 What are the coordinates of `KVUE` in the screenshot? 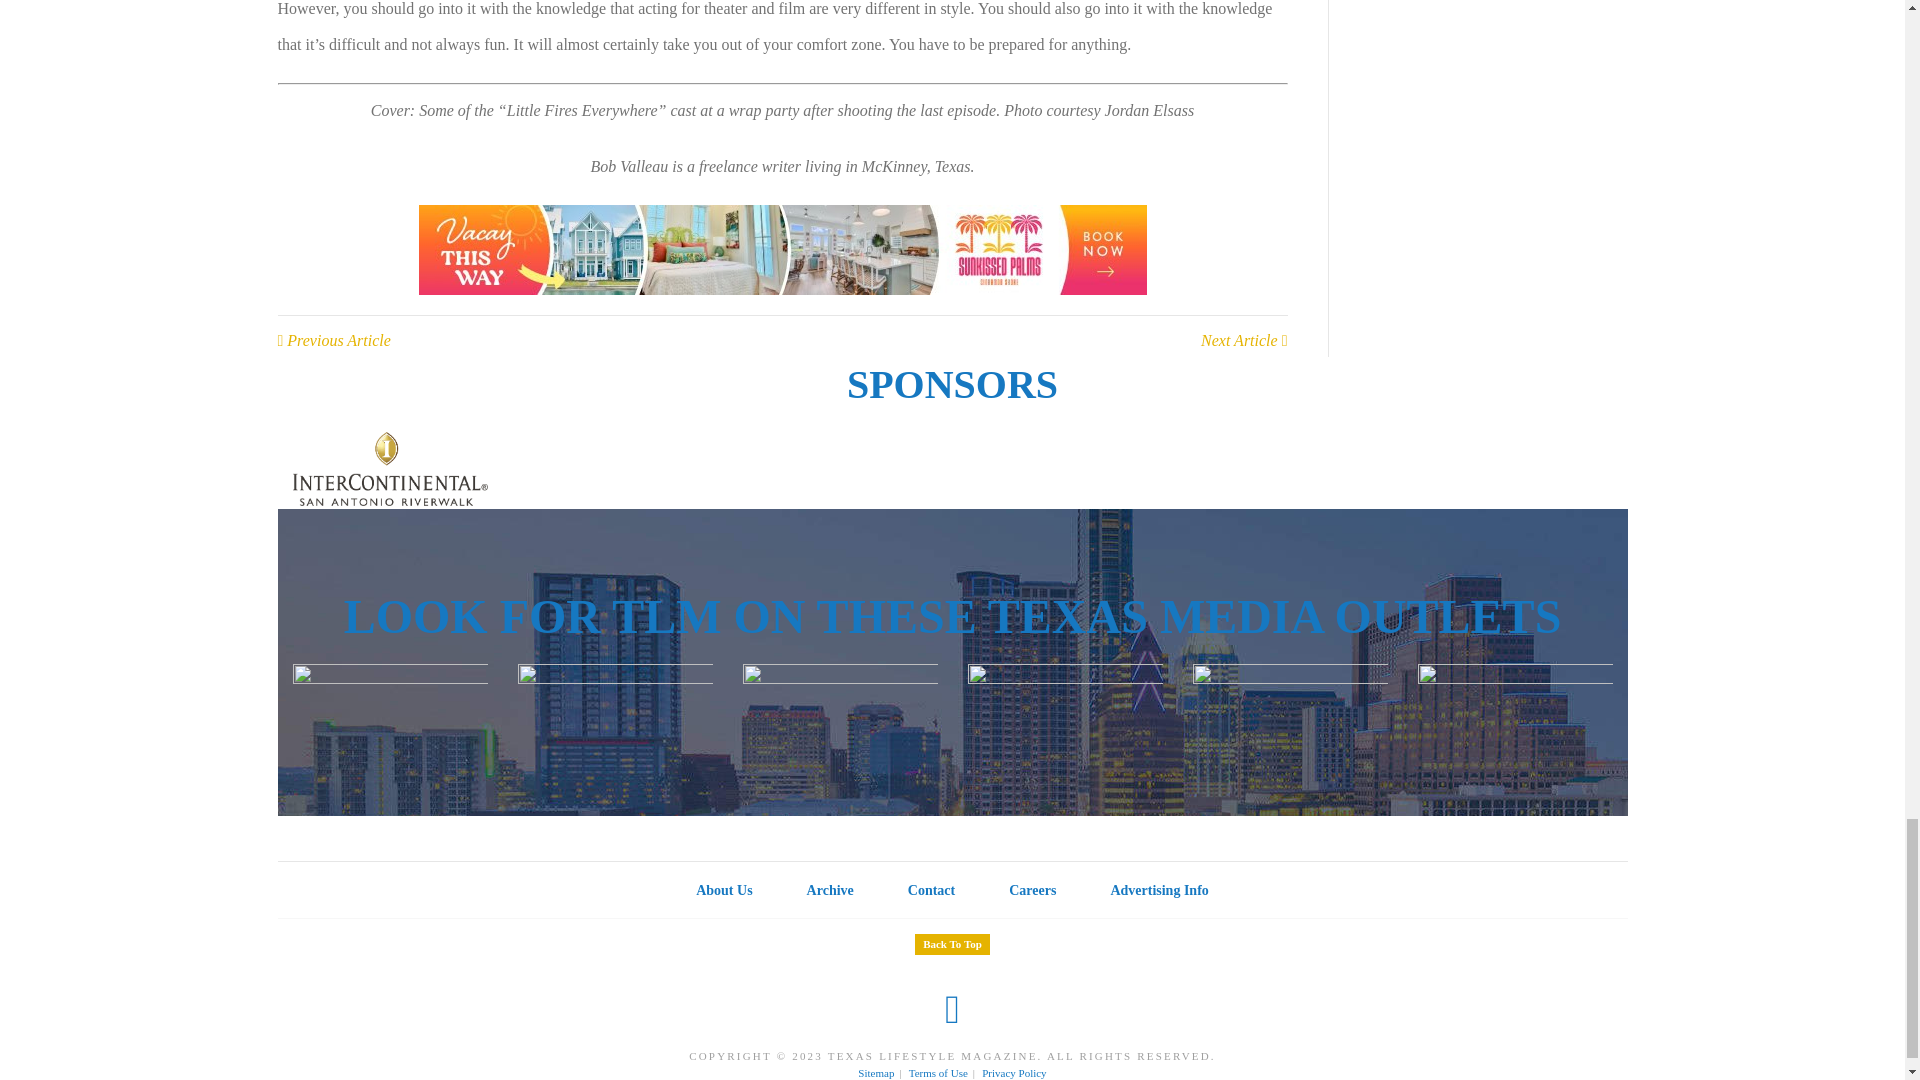 It's located at (615, 725).